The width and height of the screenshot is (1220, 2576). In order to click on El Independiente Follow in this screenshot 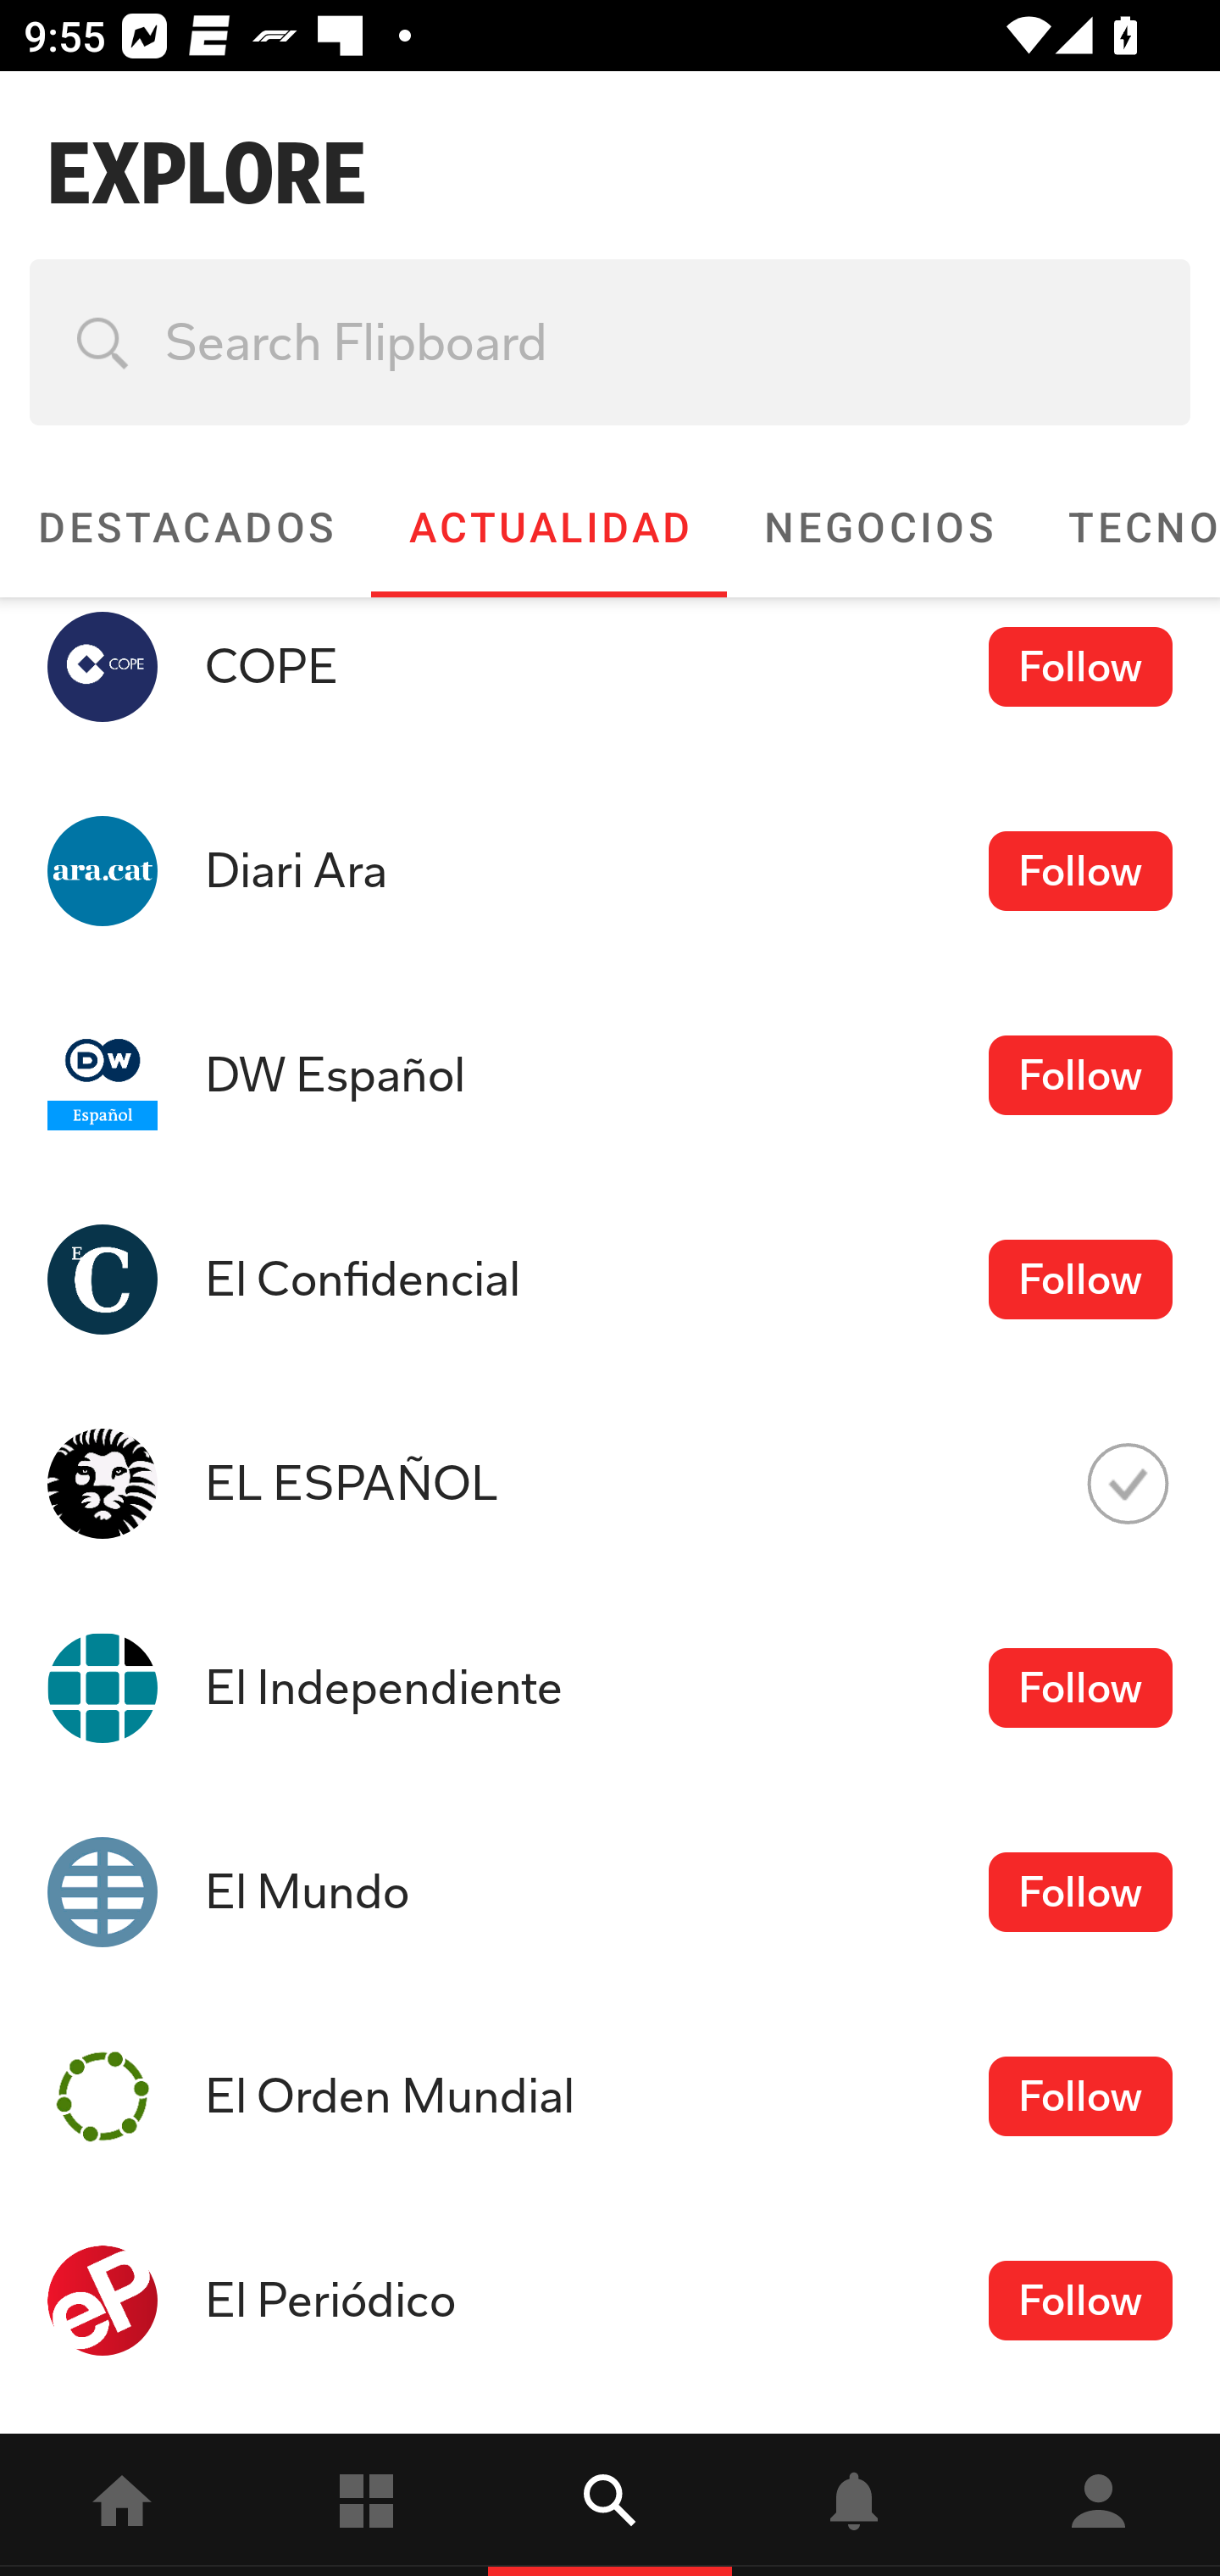, I will do `click(610, 1686)`.